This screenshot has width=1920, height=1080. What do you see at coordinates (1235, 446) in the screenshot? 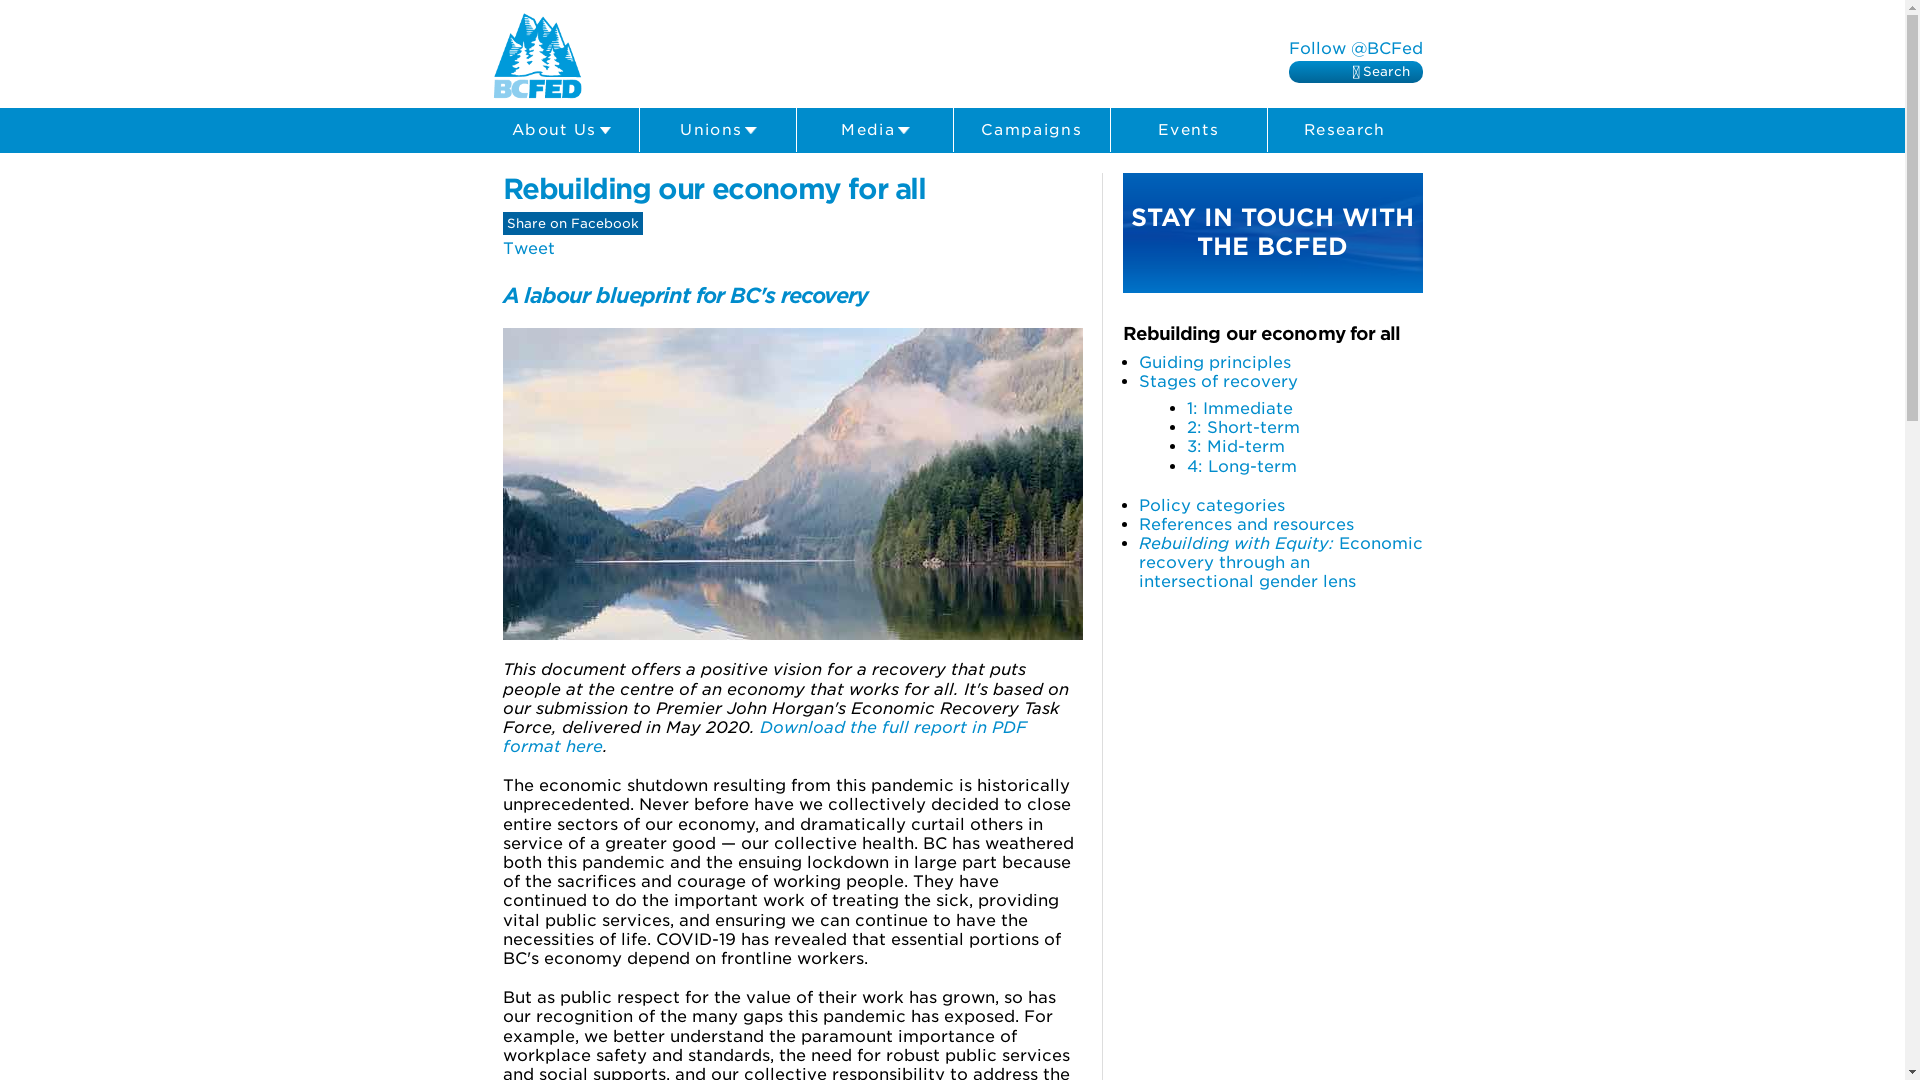
I see `3: Mid-term` at bounding box center [1235, 446].